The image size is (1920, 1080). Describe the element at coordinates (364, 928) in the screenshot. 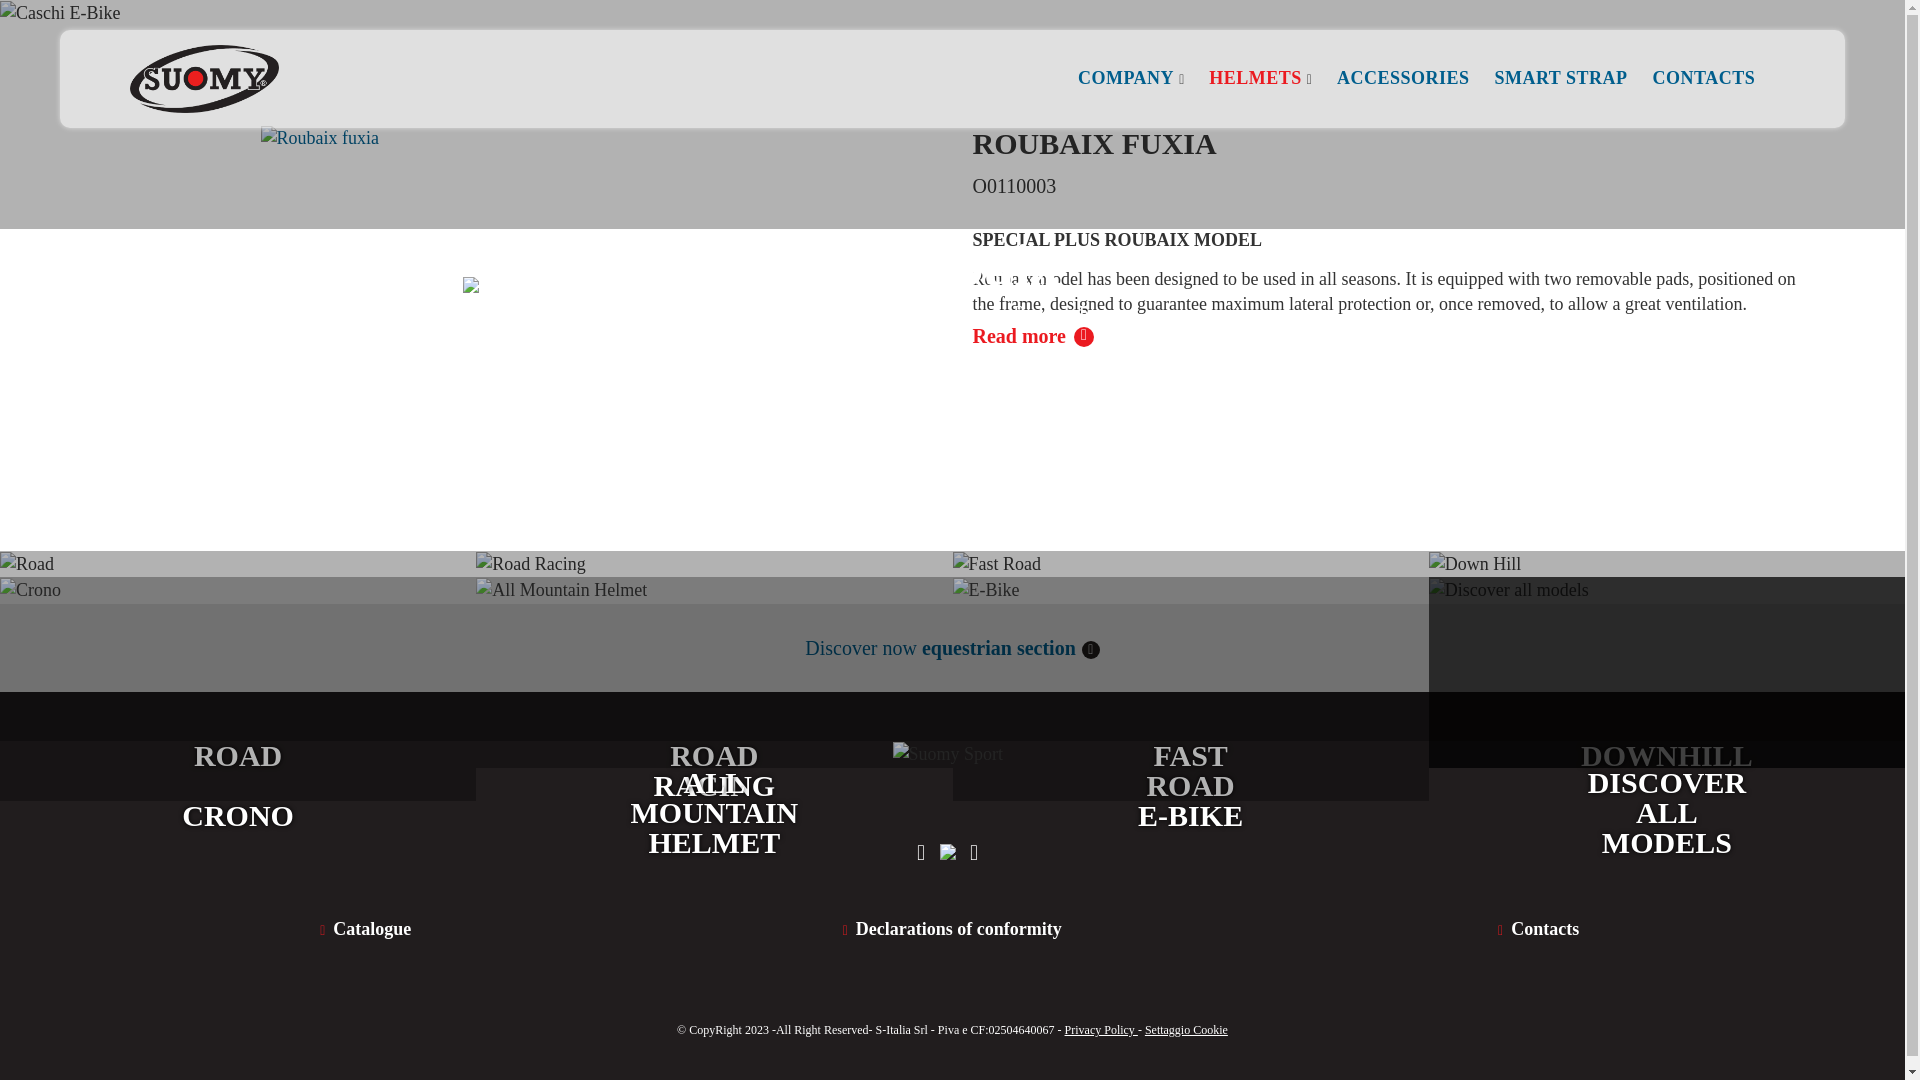

I see `Road - Cycling Helmets` at that location.